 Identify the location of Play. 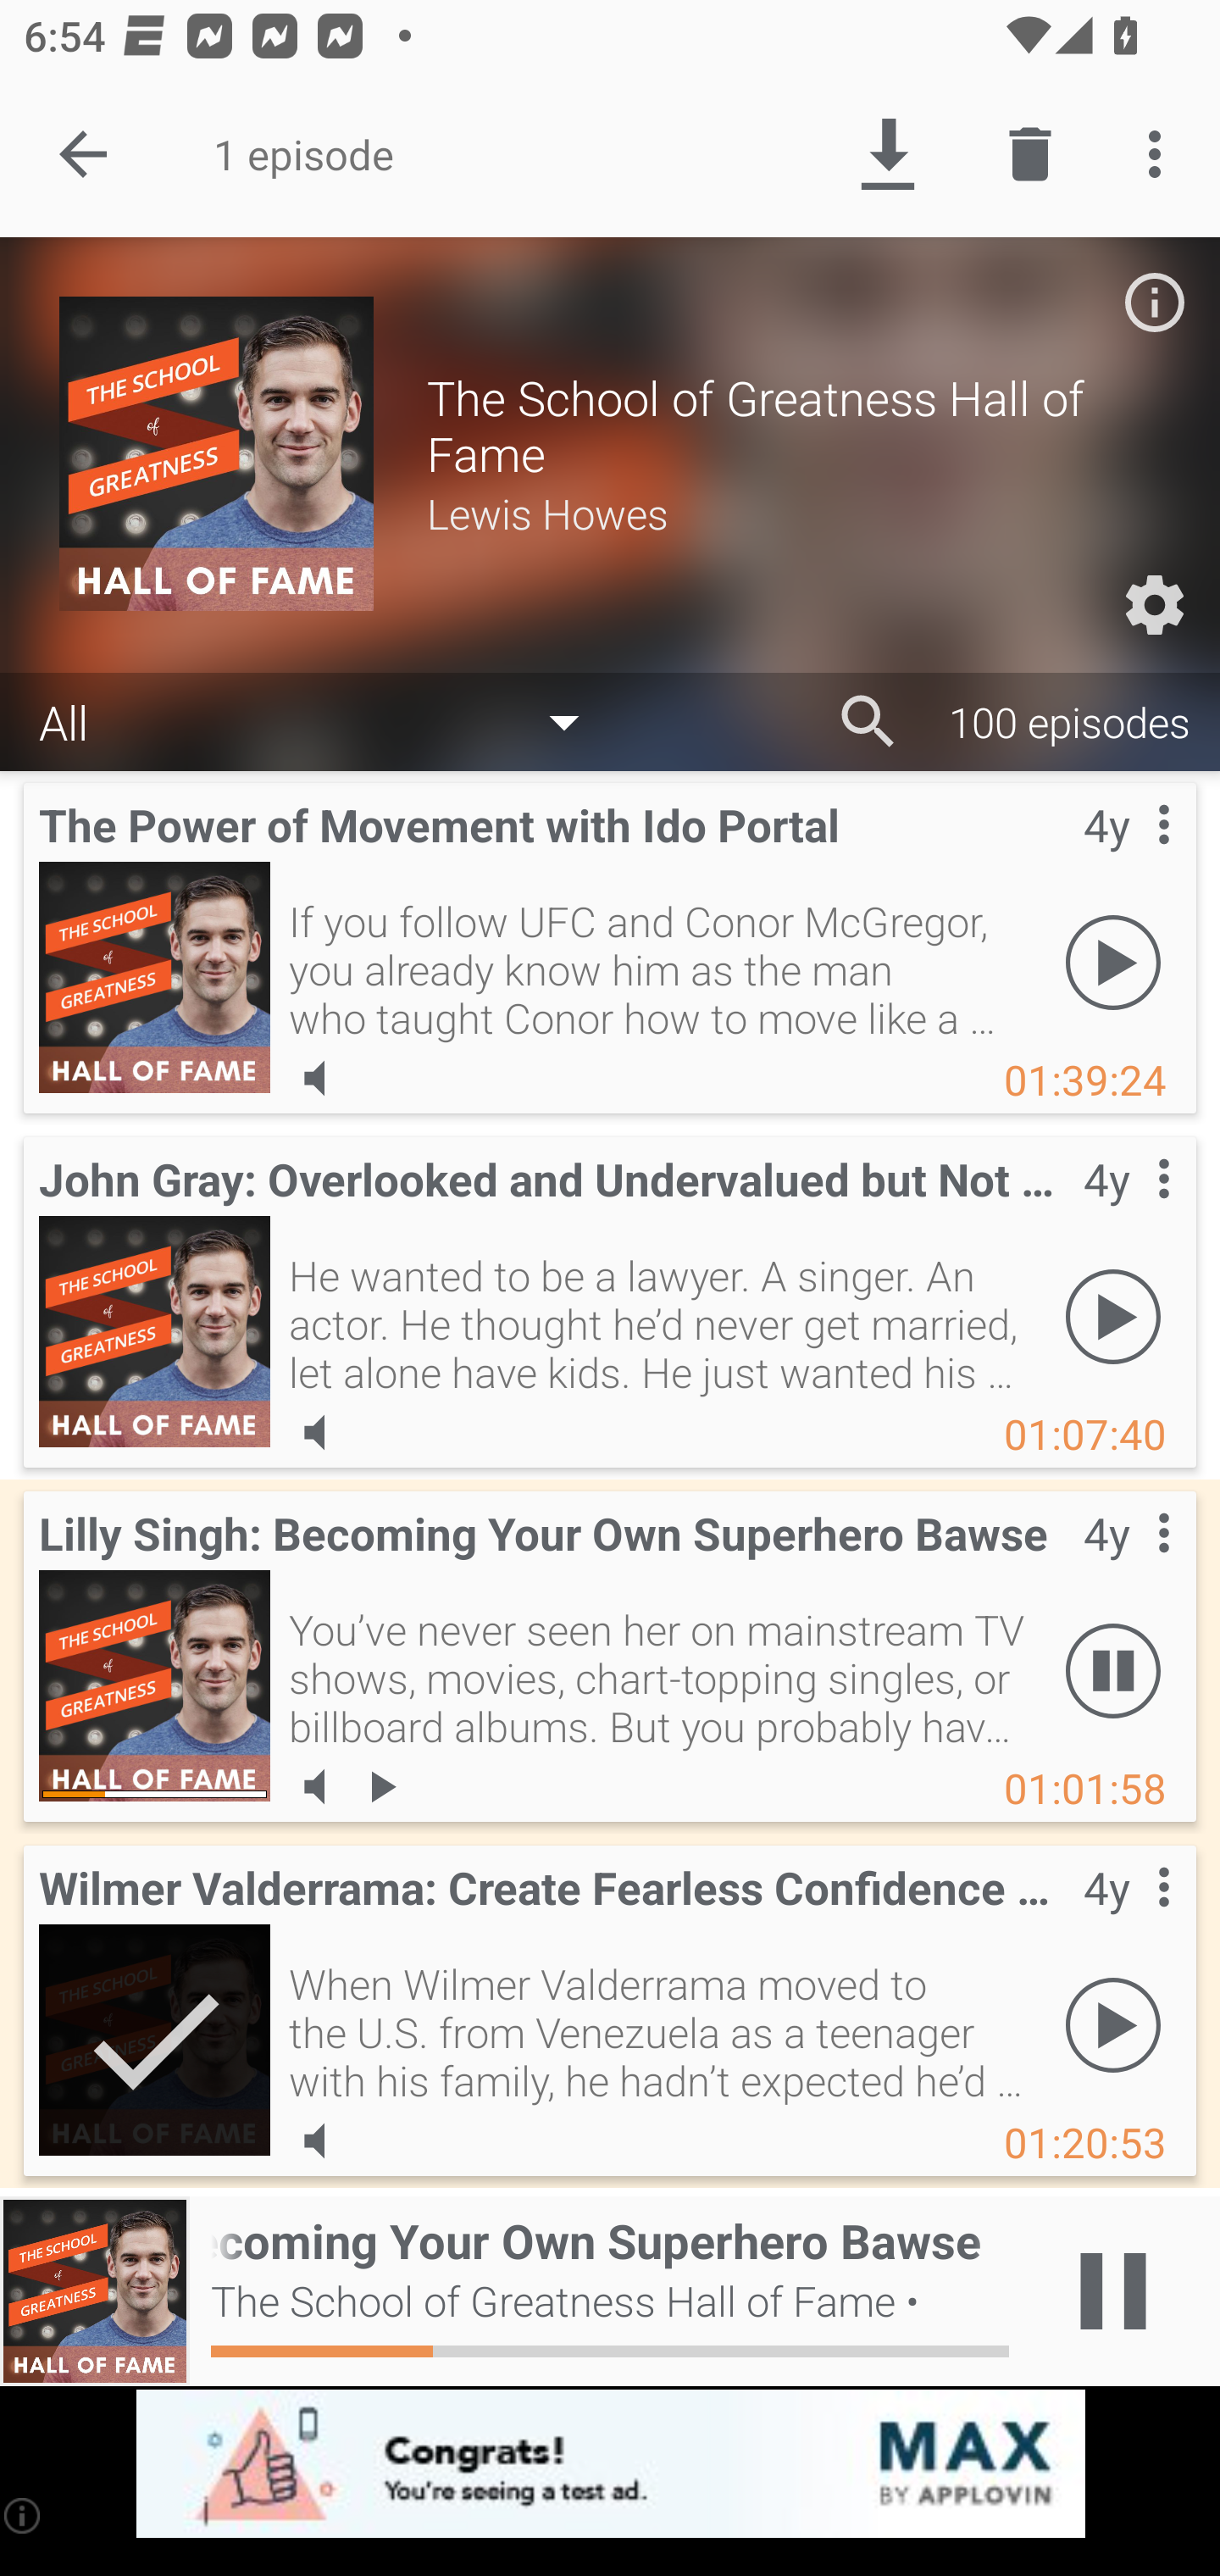
(1113, 962).